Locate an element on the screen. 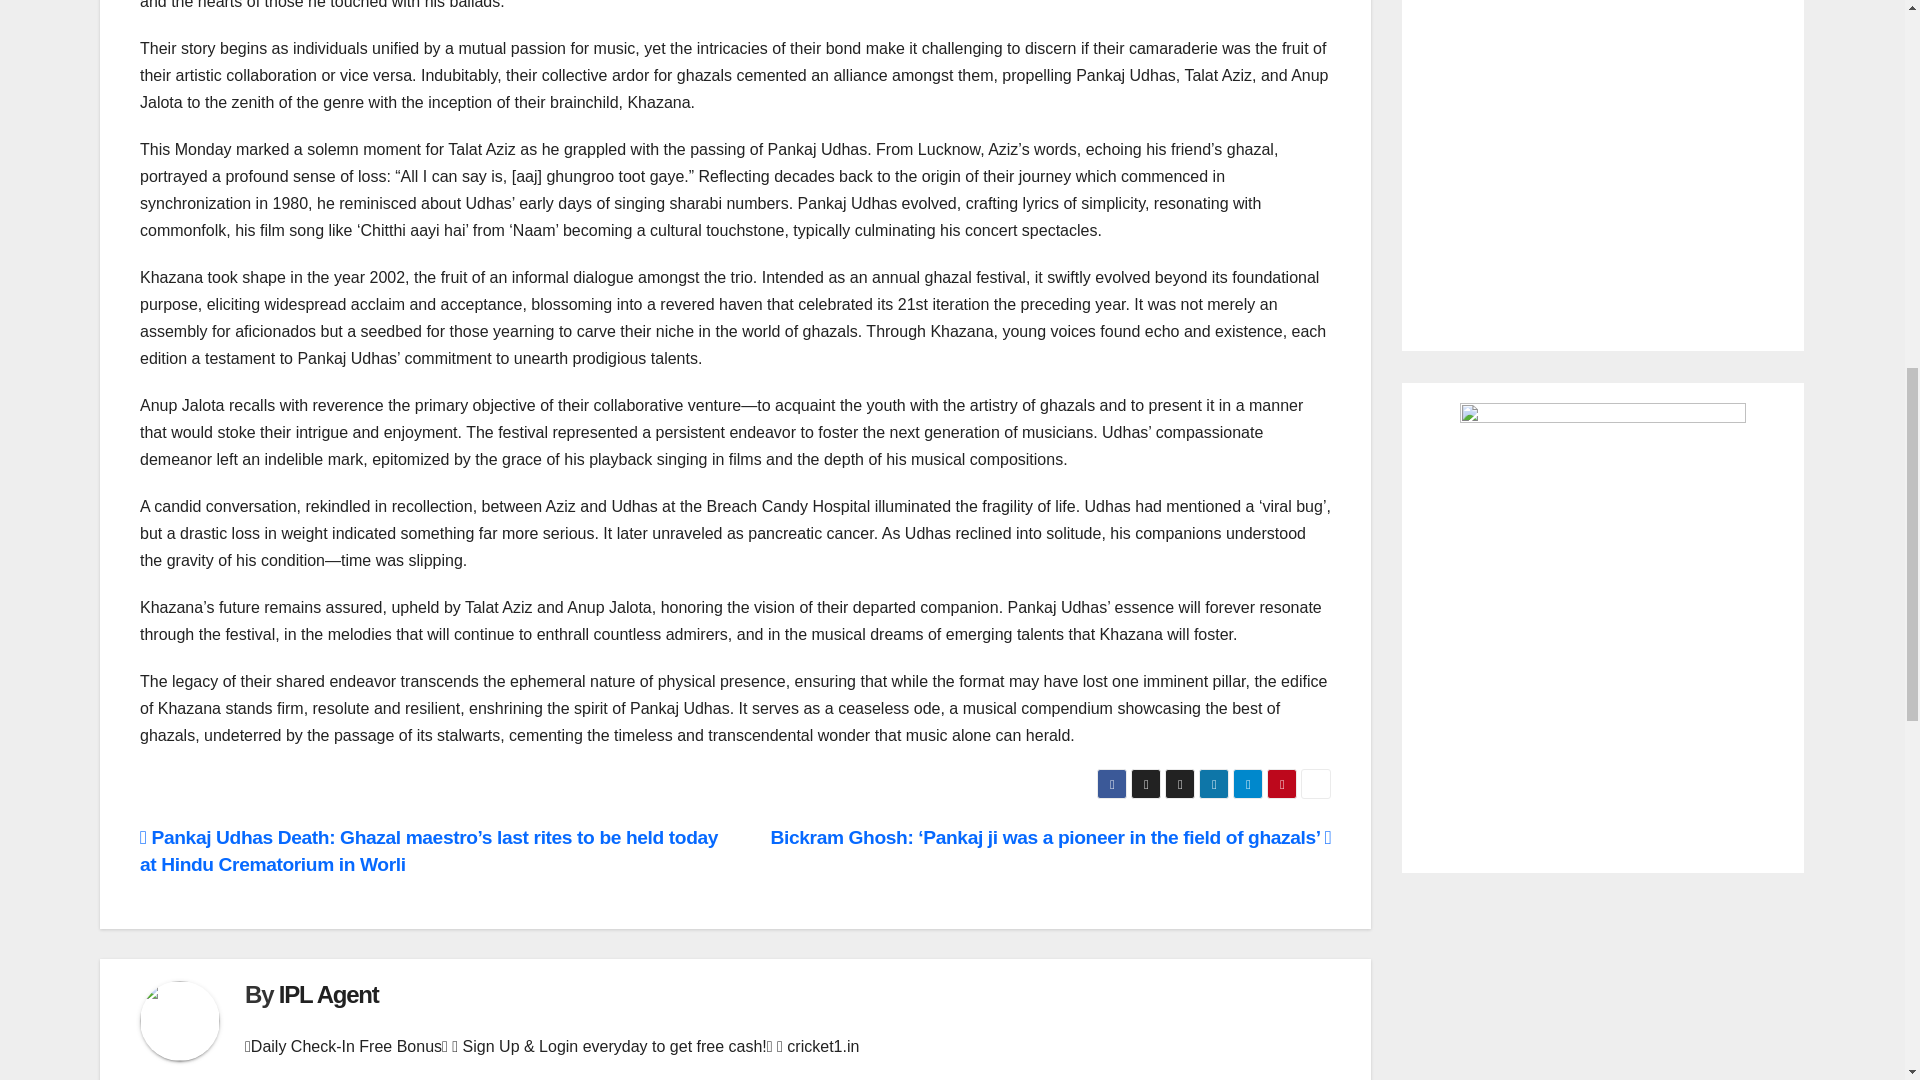 Image resolution: width=1920 pixels, height=1080 pixels. IPL Agent is located at coordinates (328, 994).